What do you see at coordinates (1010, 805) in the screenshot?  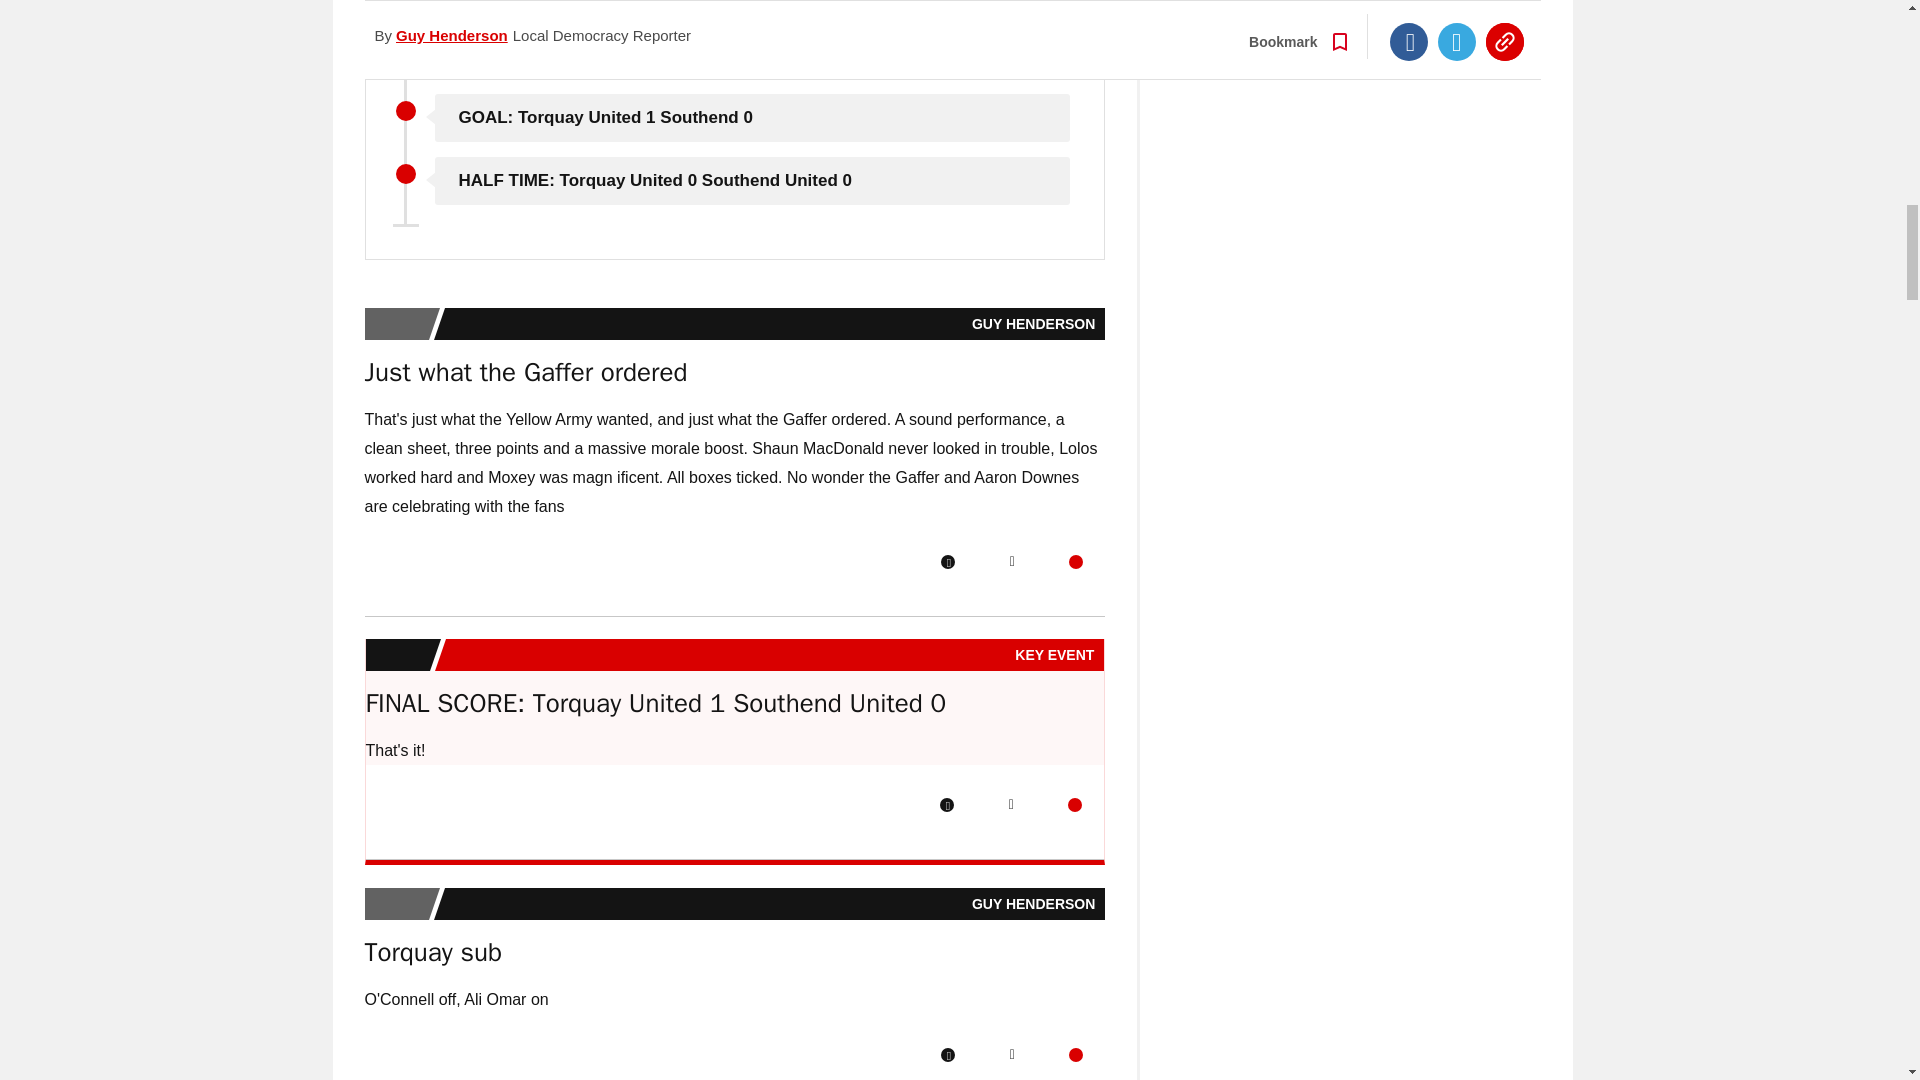 I see `Twitter` at bounding box center [1010, 805].